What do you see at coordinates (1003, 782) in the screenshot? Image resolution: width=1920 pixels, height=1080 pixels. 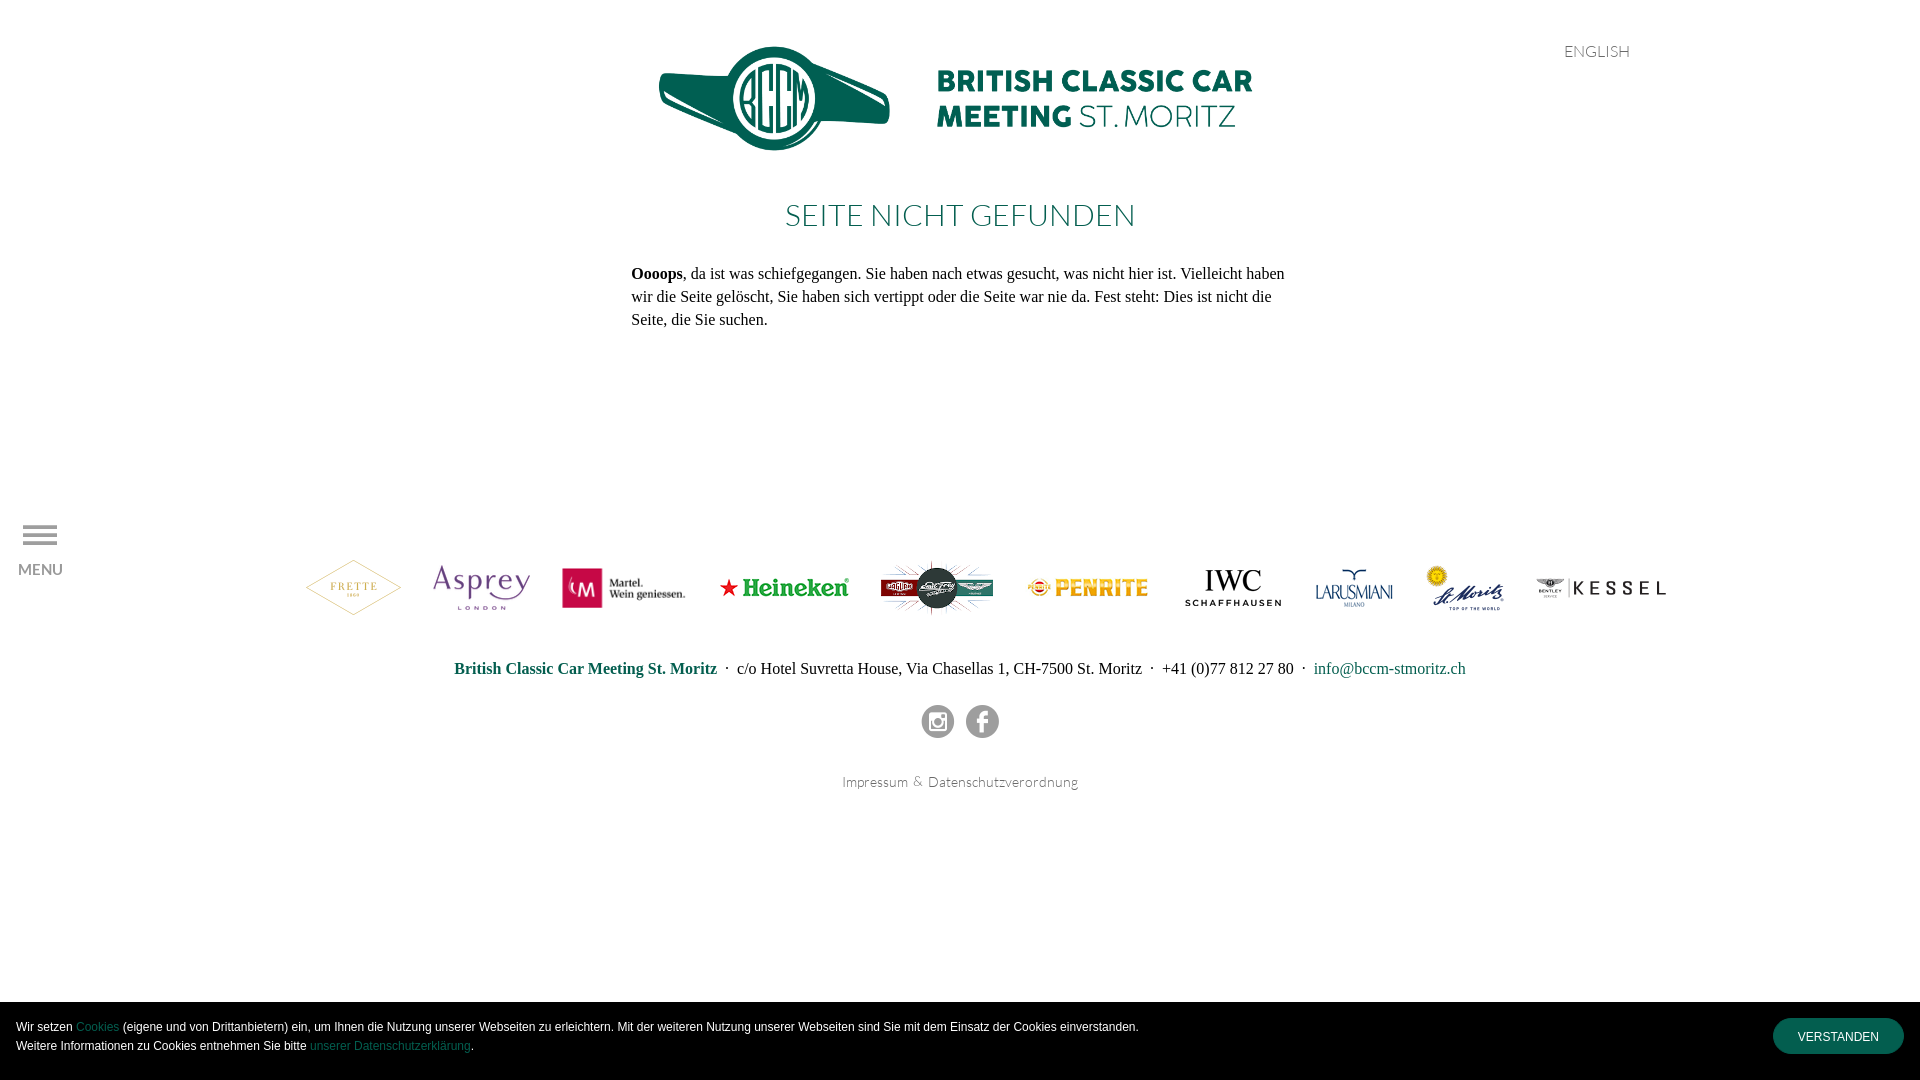 I see `Datenschutzverordnung` at bounding box center [1003, 782].